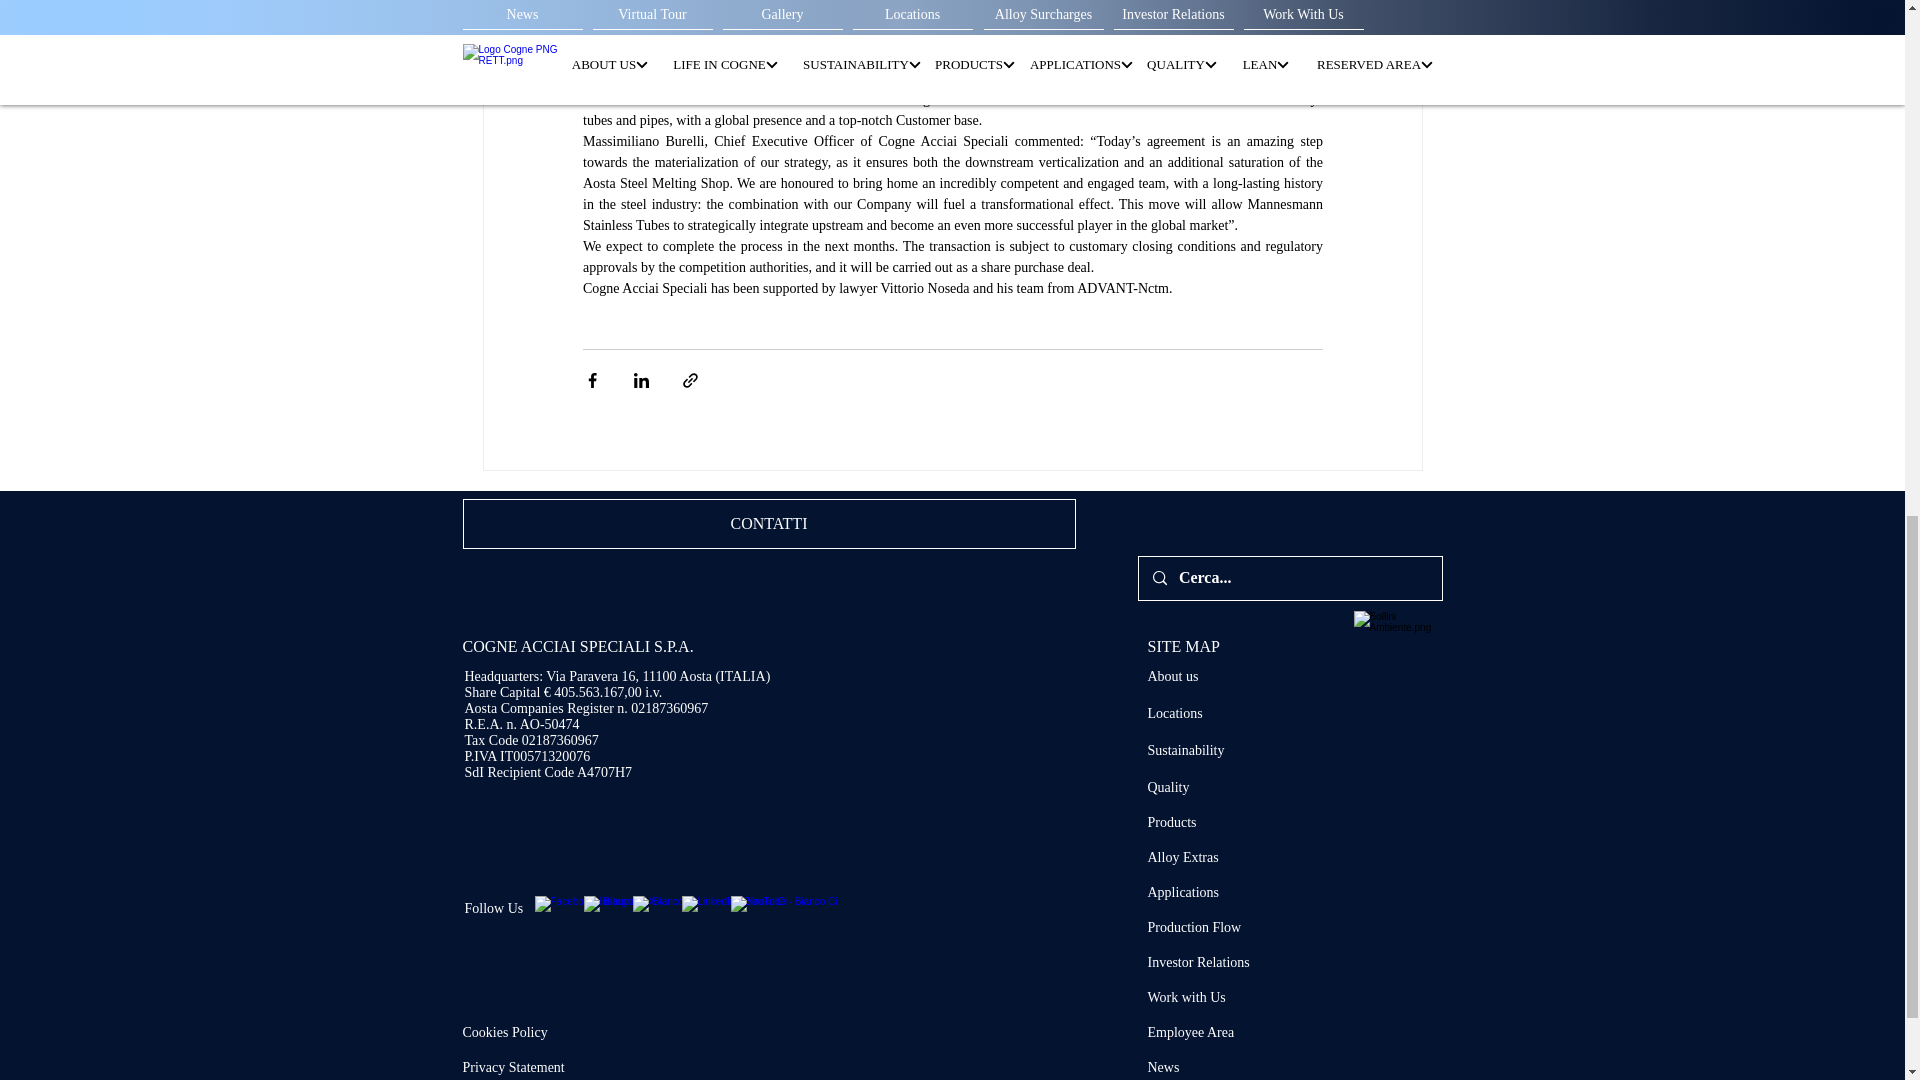 The width and height of the screenshot is (1920, 1080). Describe the element at coordinates (1186, 750) in the screenshot. I see `Sustainability` at that location.